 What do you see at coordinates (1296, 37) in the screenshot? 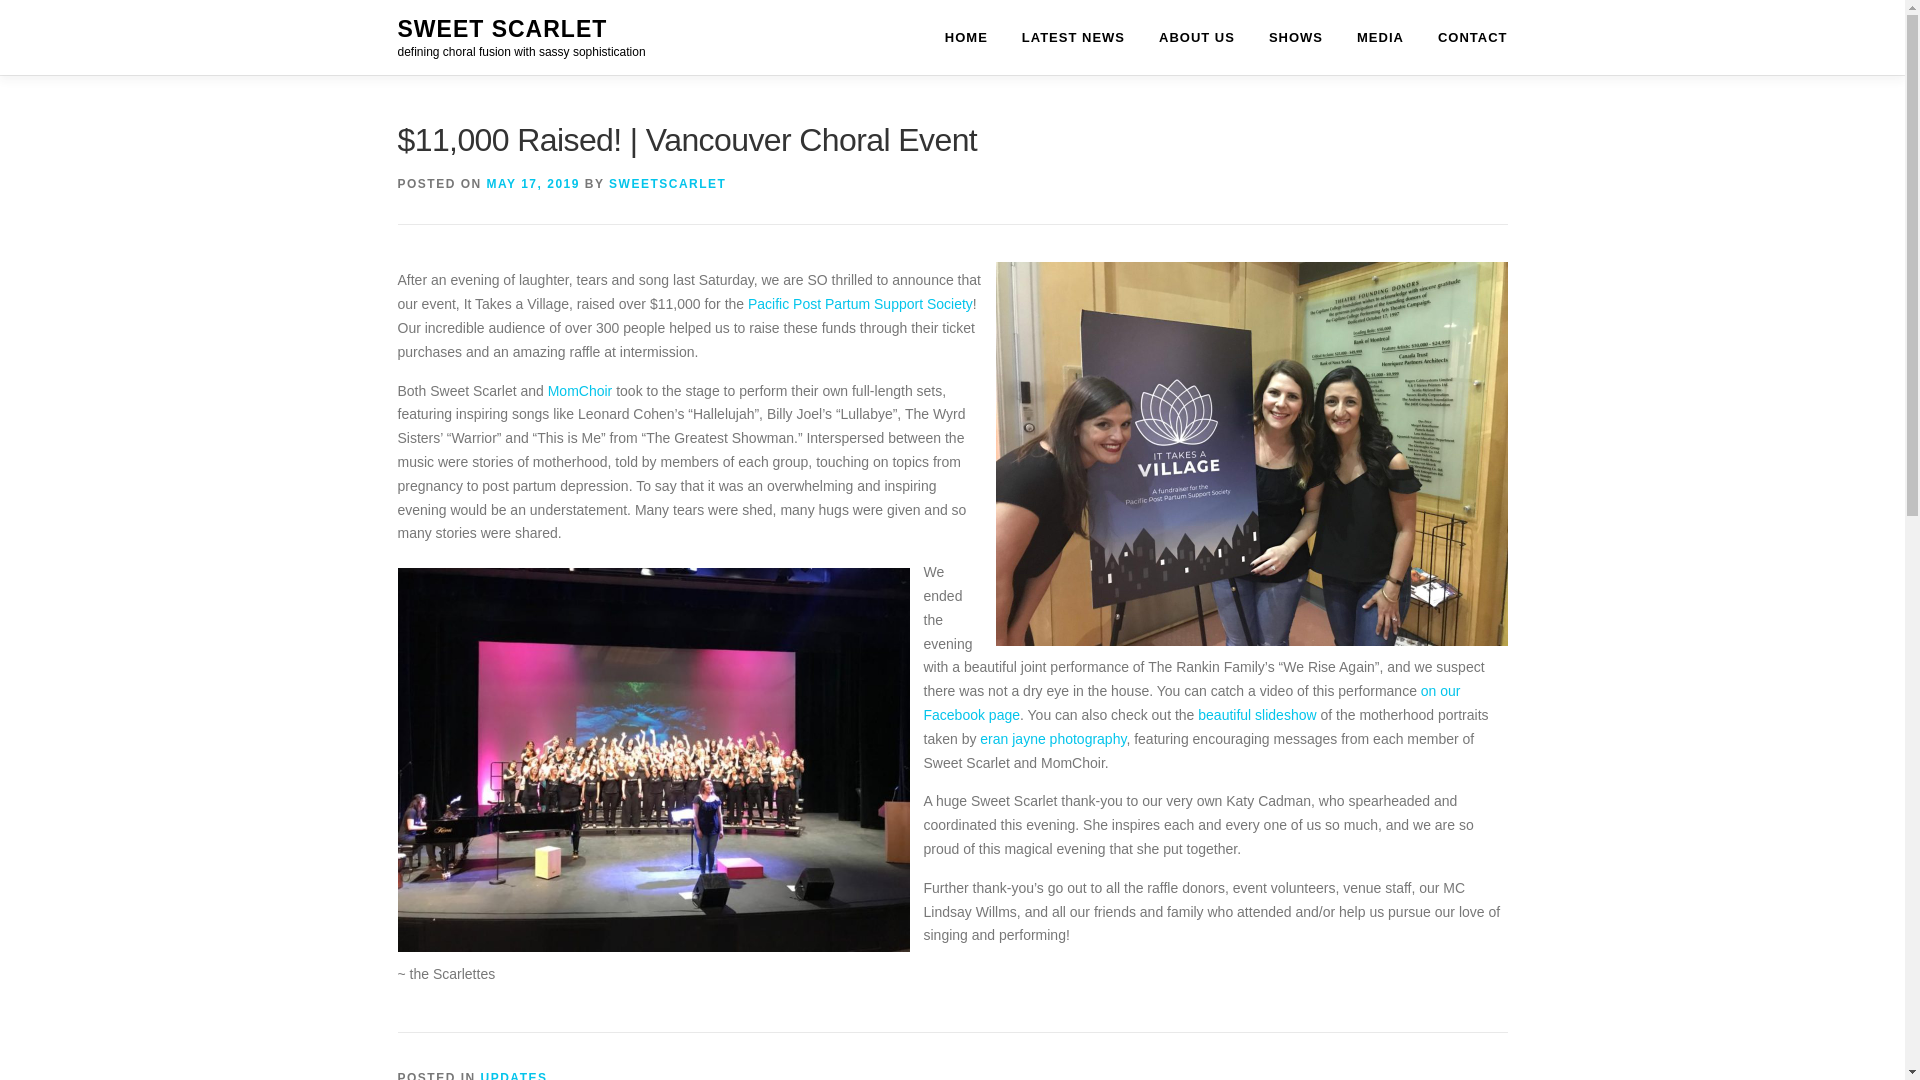
I see `SHOWS` at bounding box center [1296, 37].